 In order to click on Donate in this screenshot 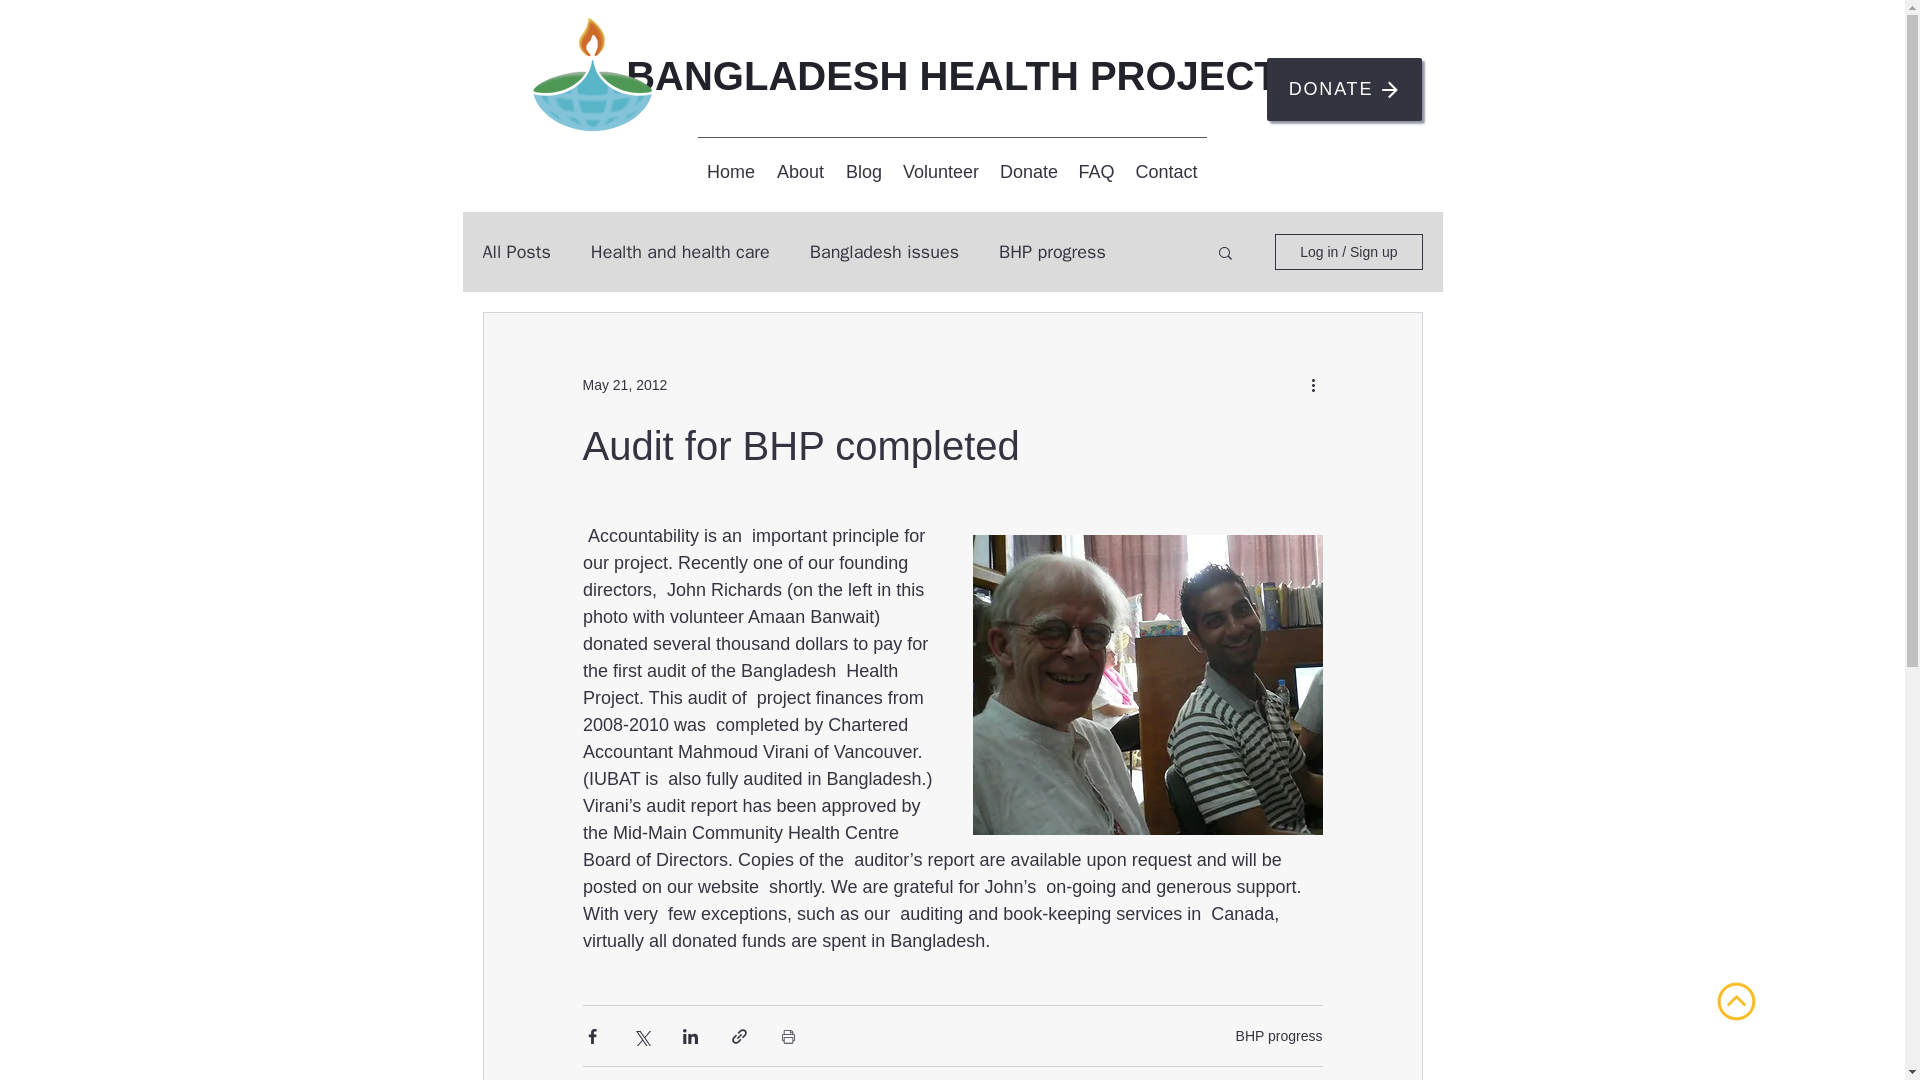, I will do `click(1030, 171)`.